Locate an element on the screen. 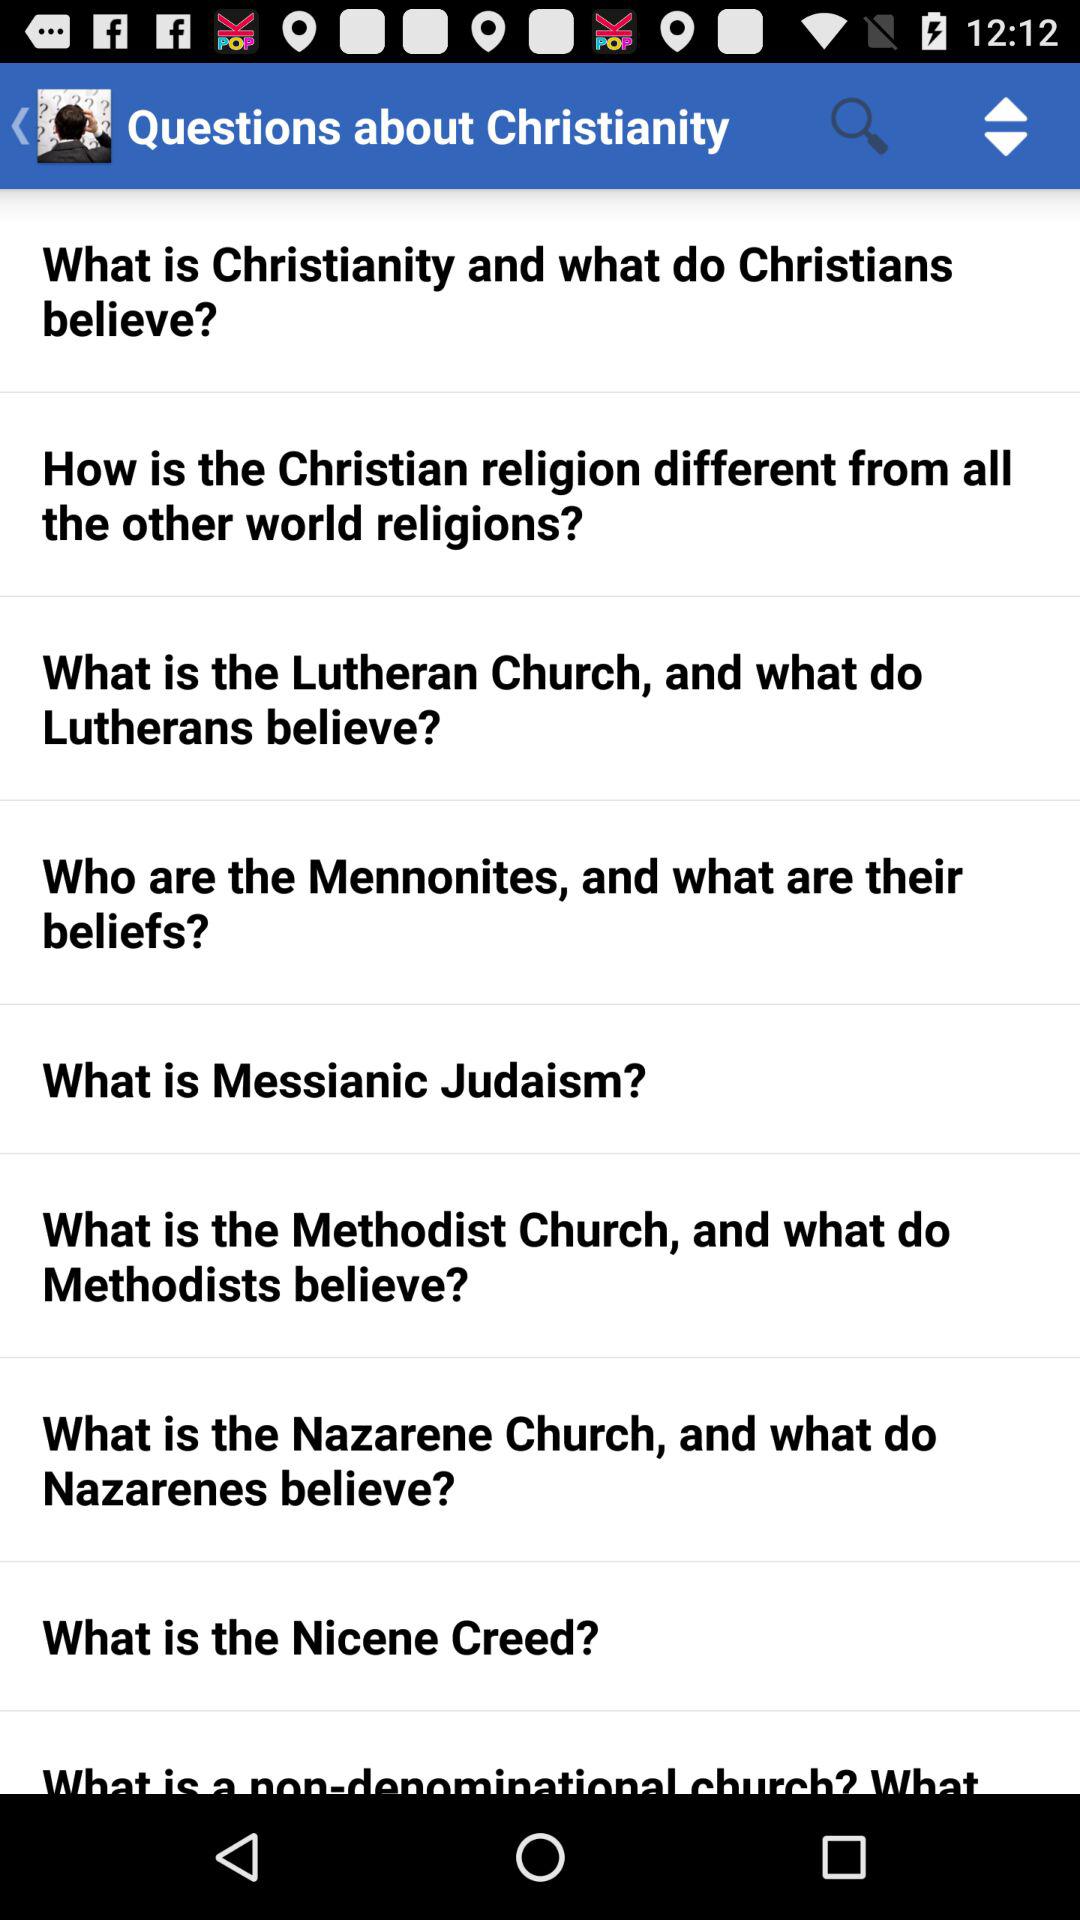 Image resolution: width=1080 pixels, height=1920 pixels. select item next to the questions about christianity app is located at coordinates (859, 126).